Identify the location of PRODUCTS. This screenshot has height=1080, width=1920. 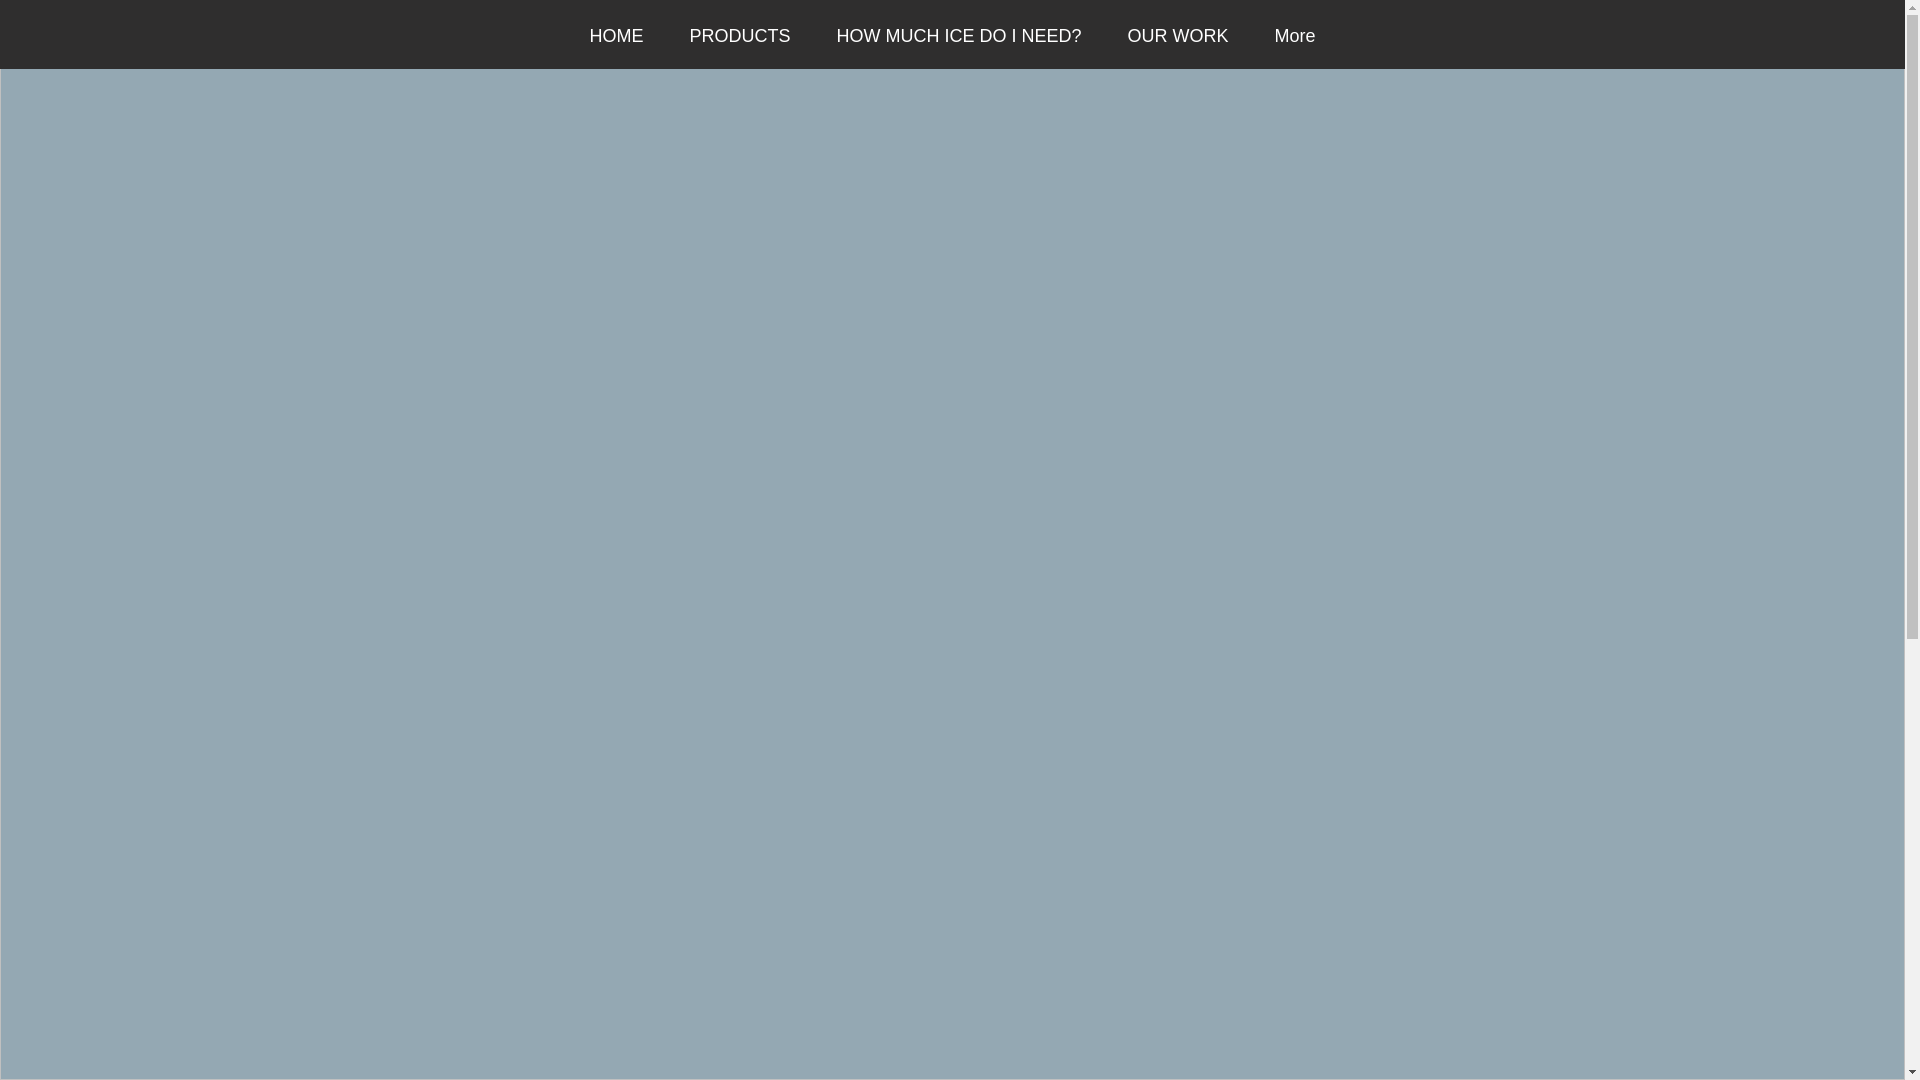
(739, 34).